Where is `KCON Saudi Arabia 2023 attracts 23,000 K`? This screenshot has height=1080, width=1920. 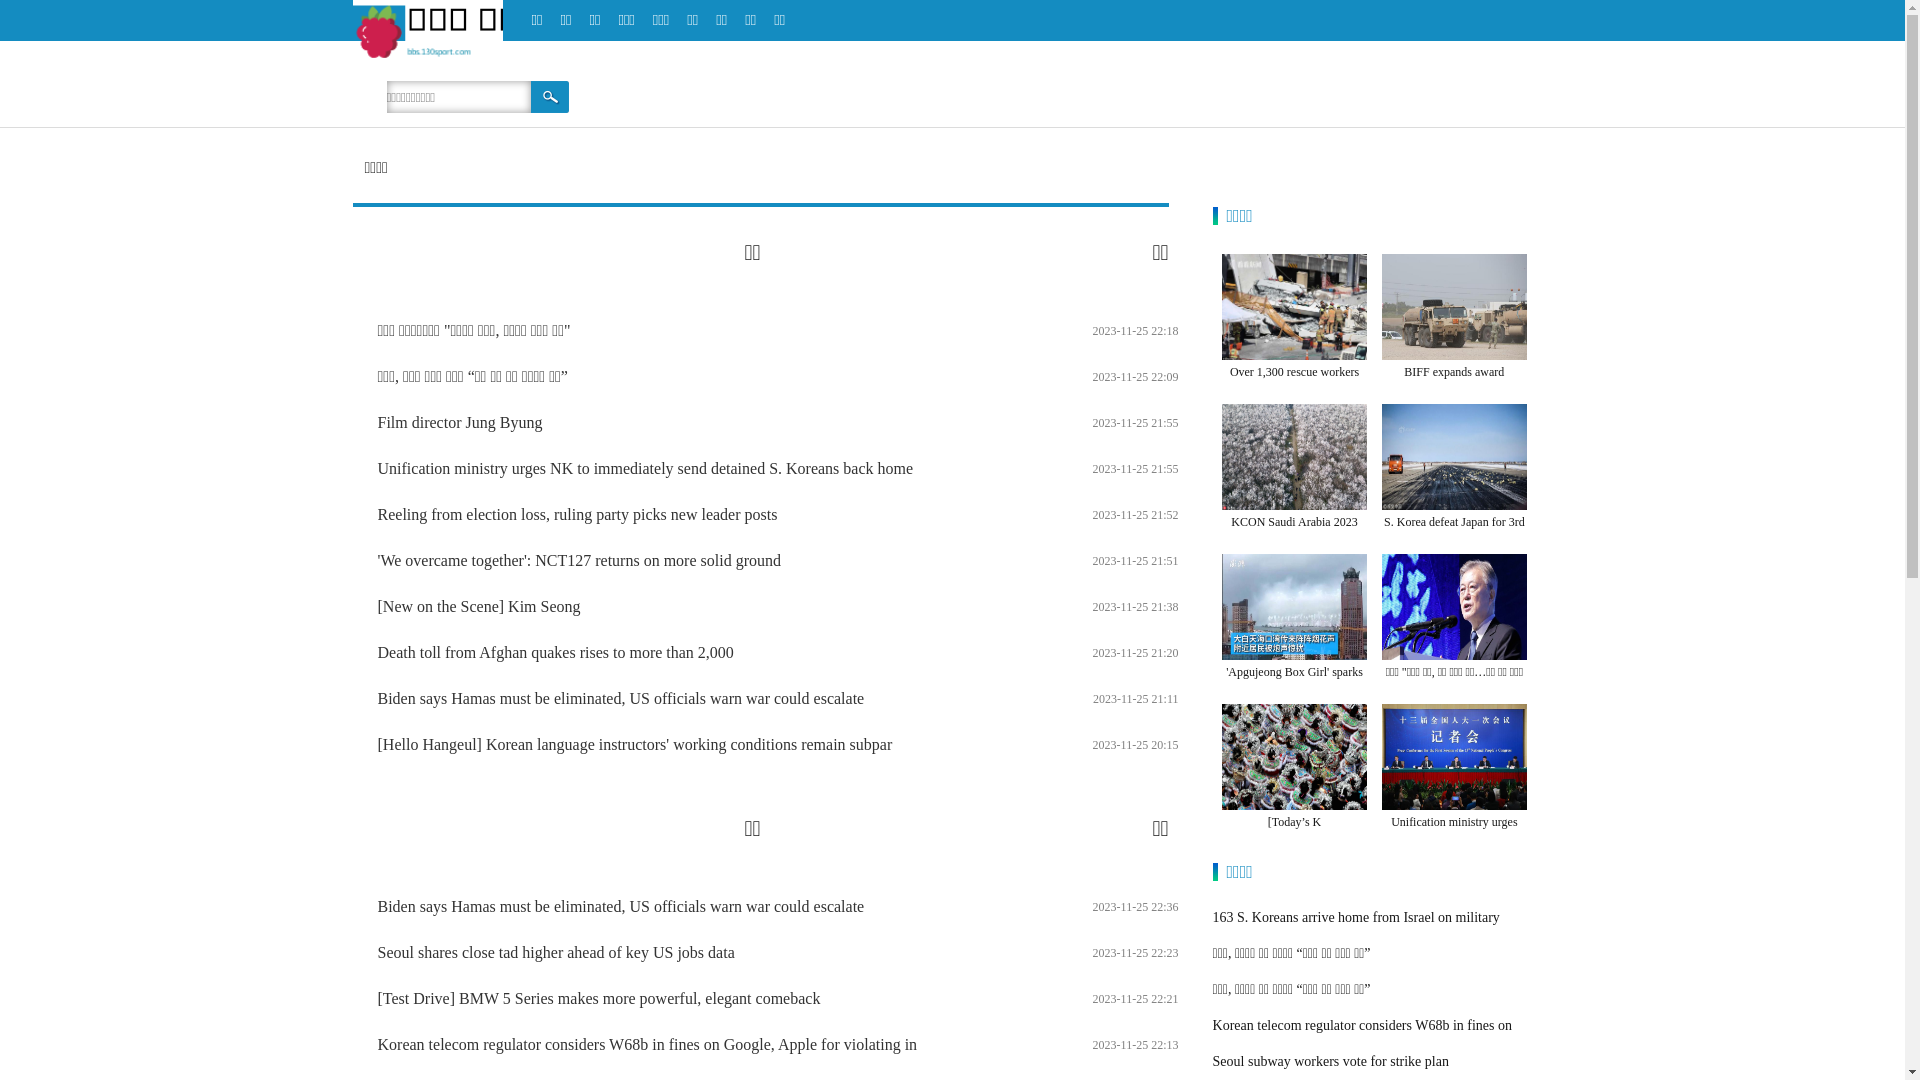 KCON Saudi Arabia 2023 attracts 23,000 K is located at coordinates (1294, 534).